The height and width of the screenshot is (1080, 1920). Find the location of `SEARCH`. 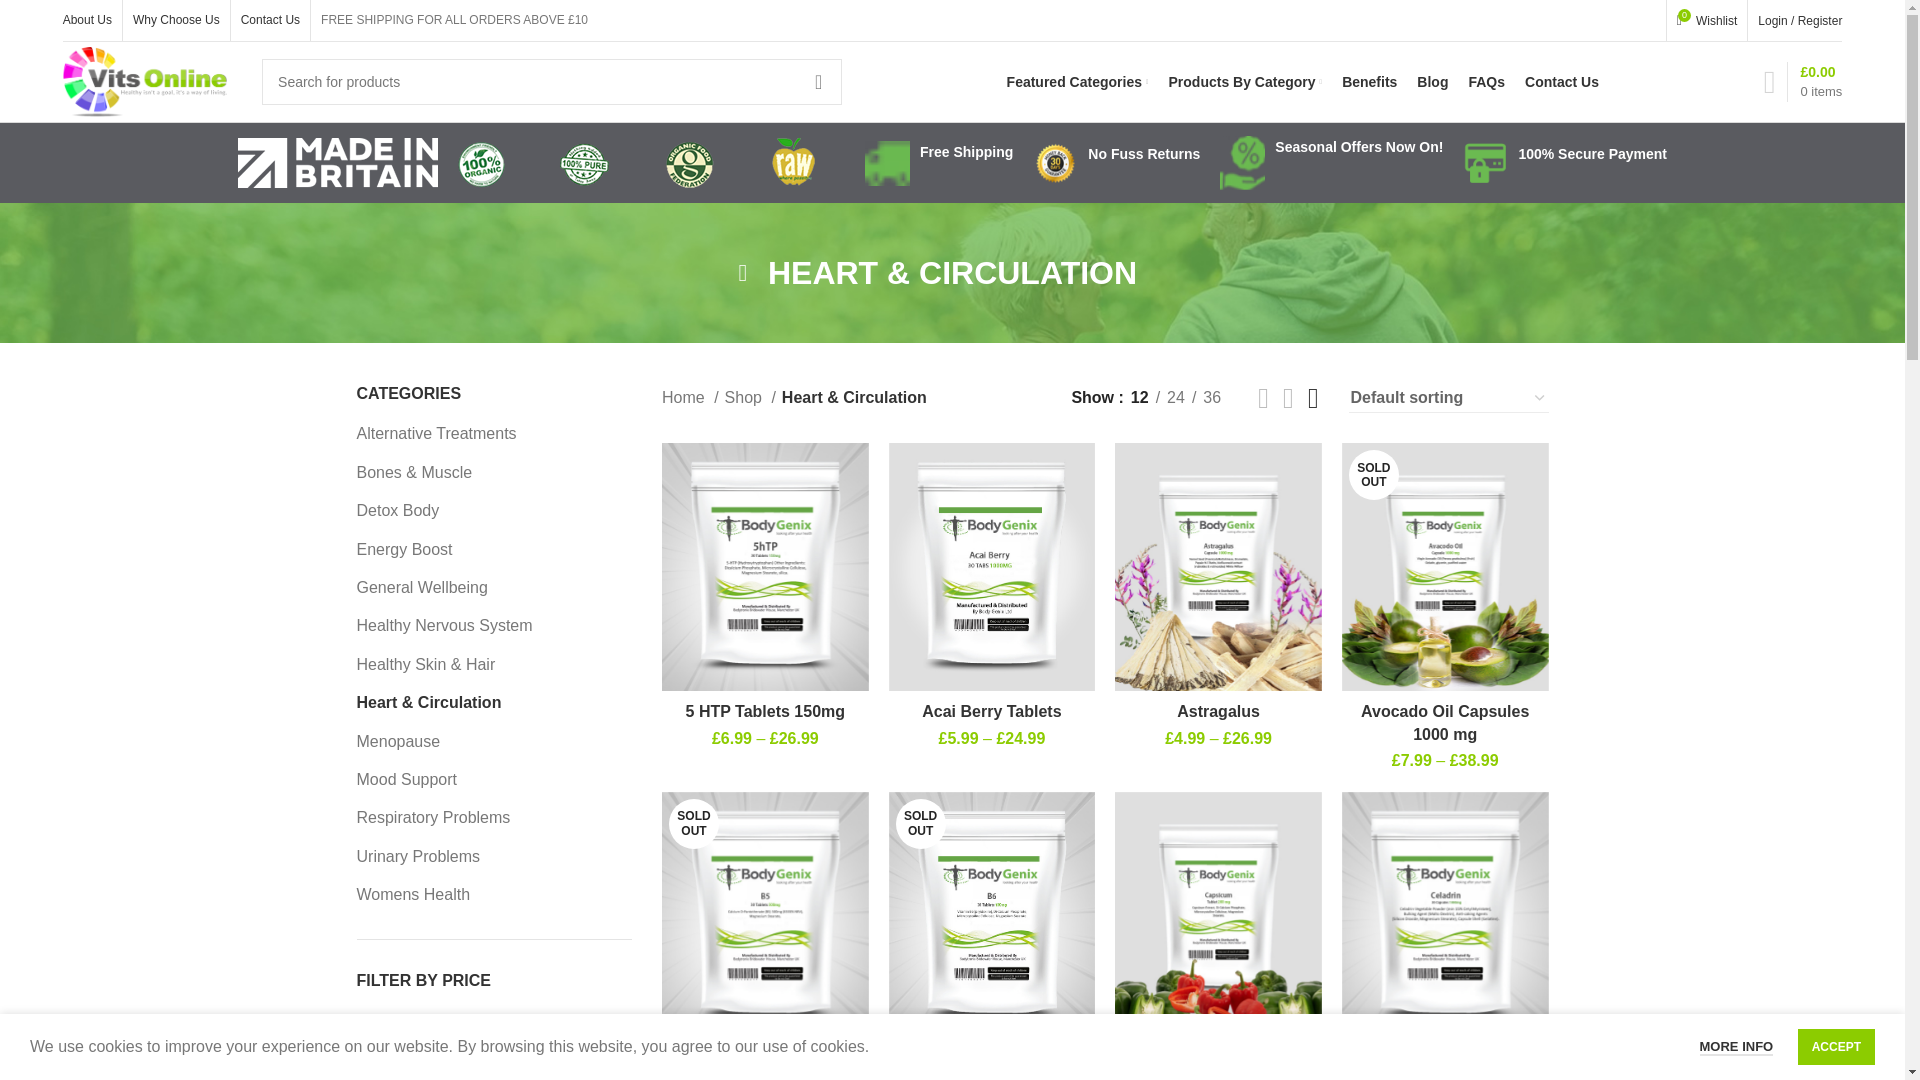

SEARCH is located at coordinates (819, 82).